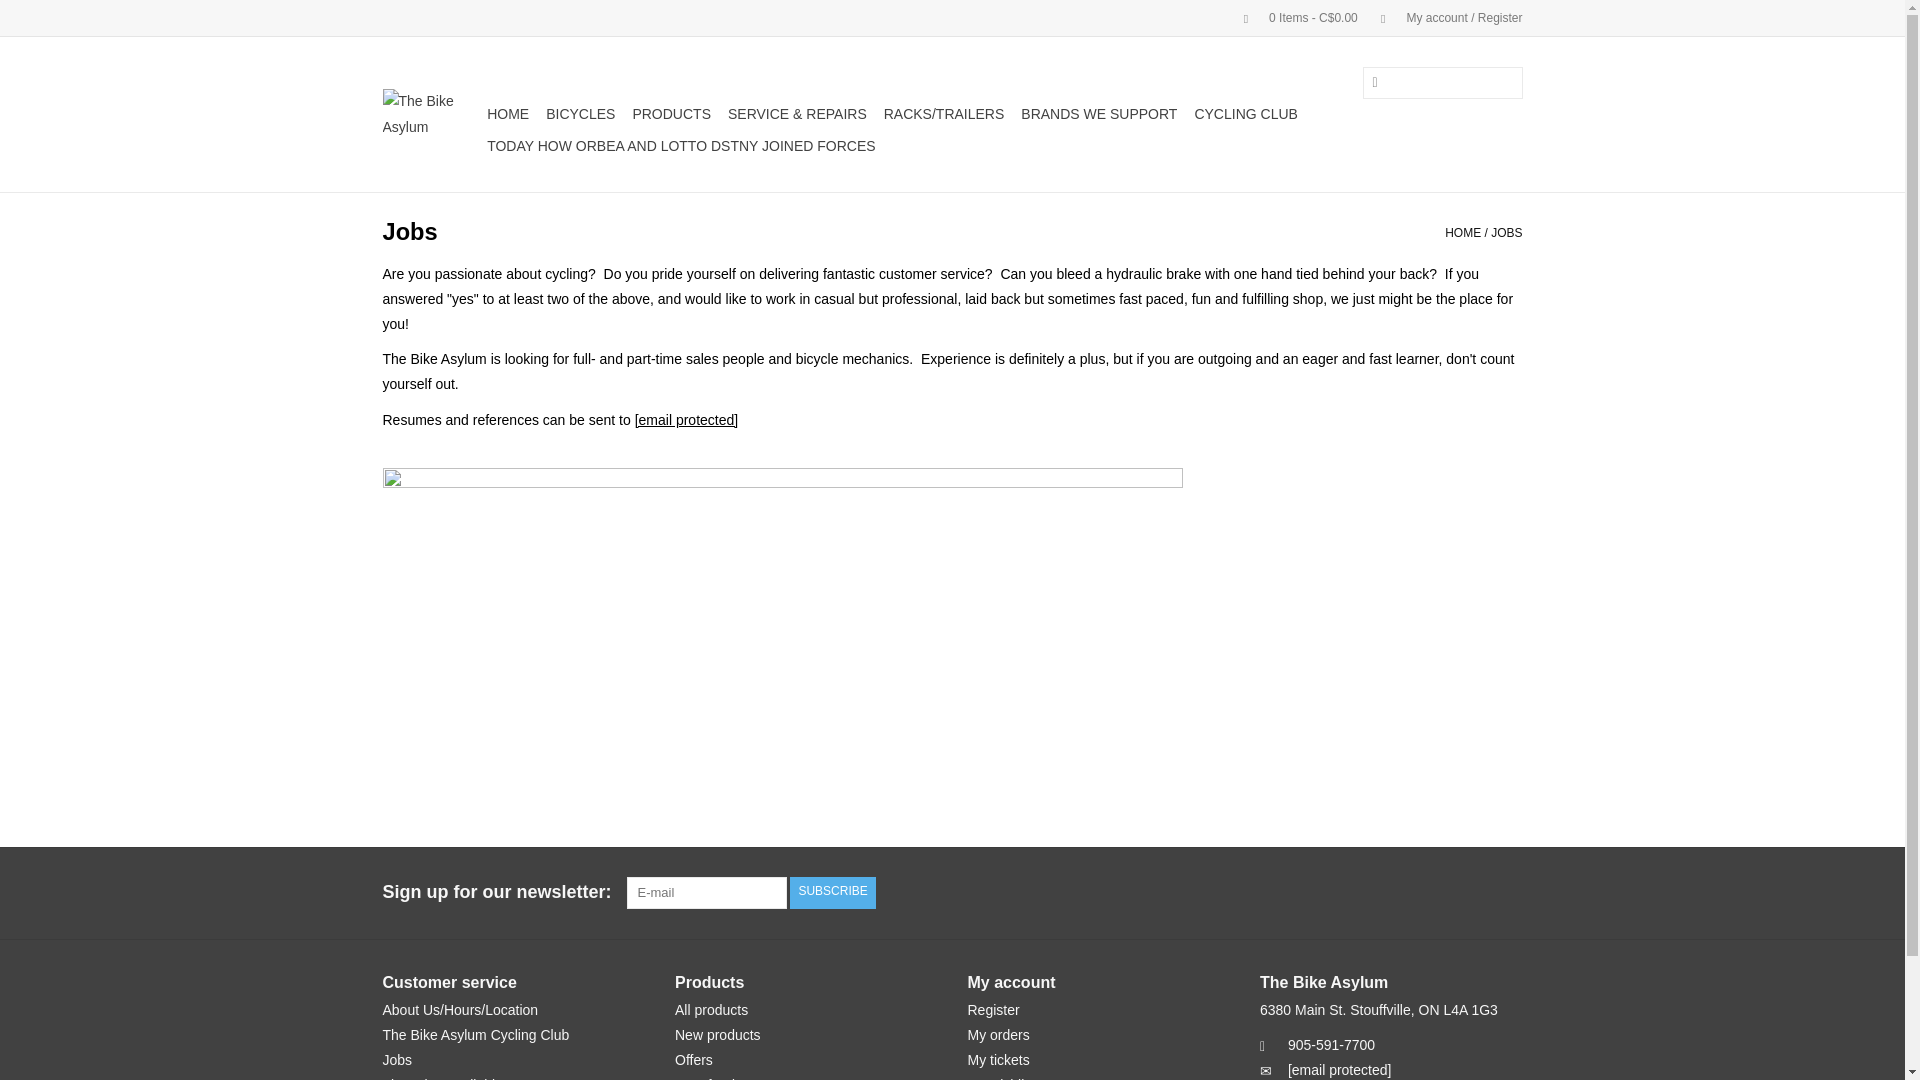 This screenshot has width=1920, height=1080. I want to click on HOME, so click(508, 114).